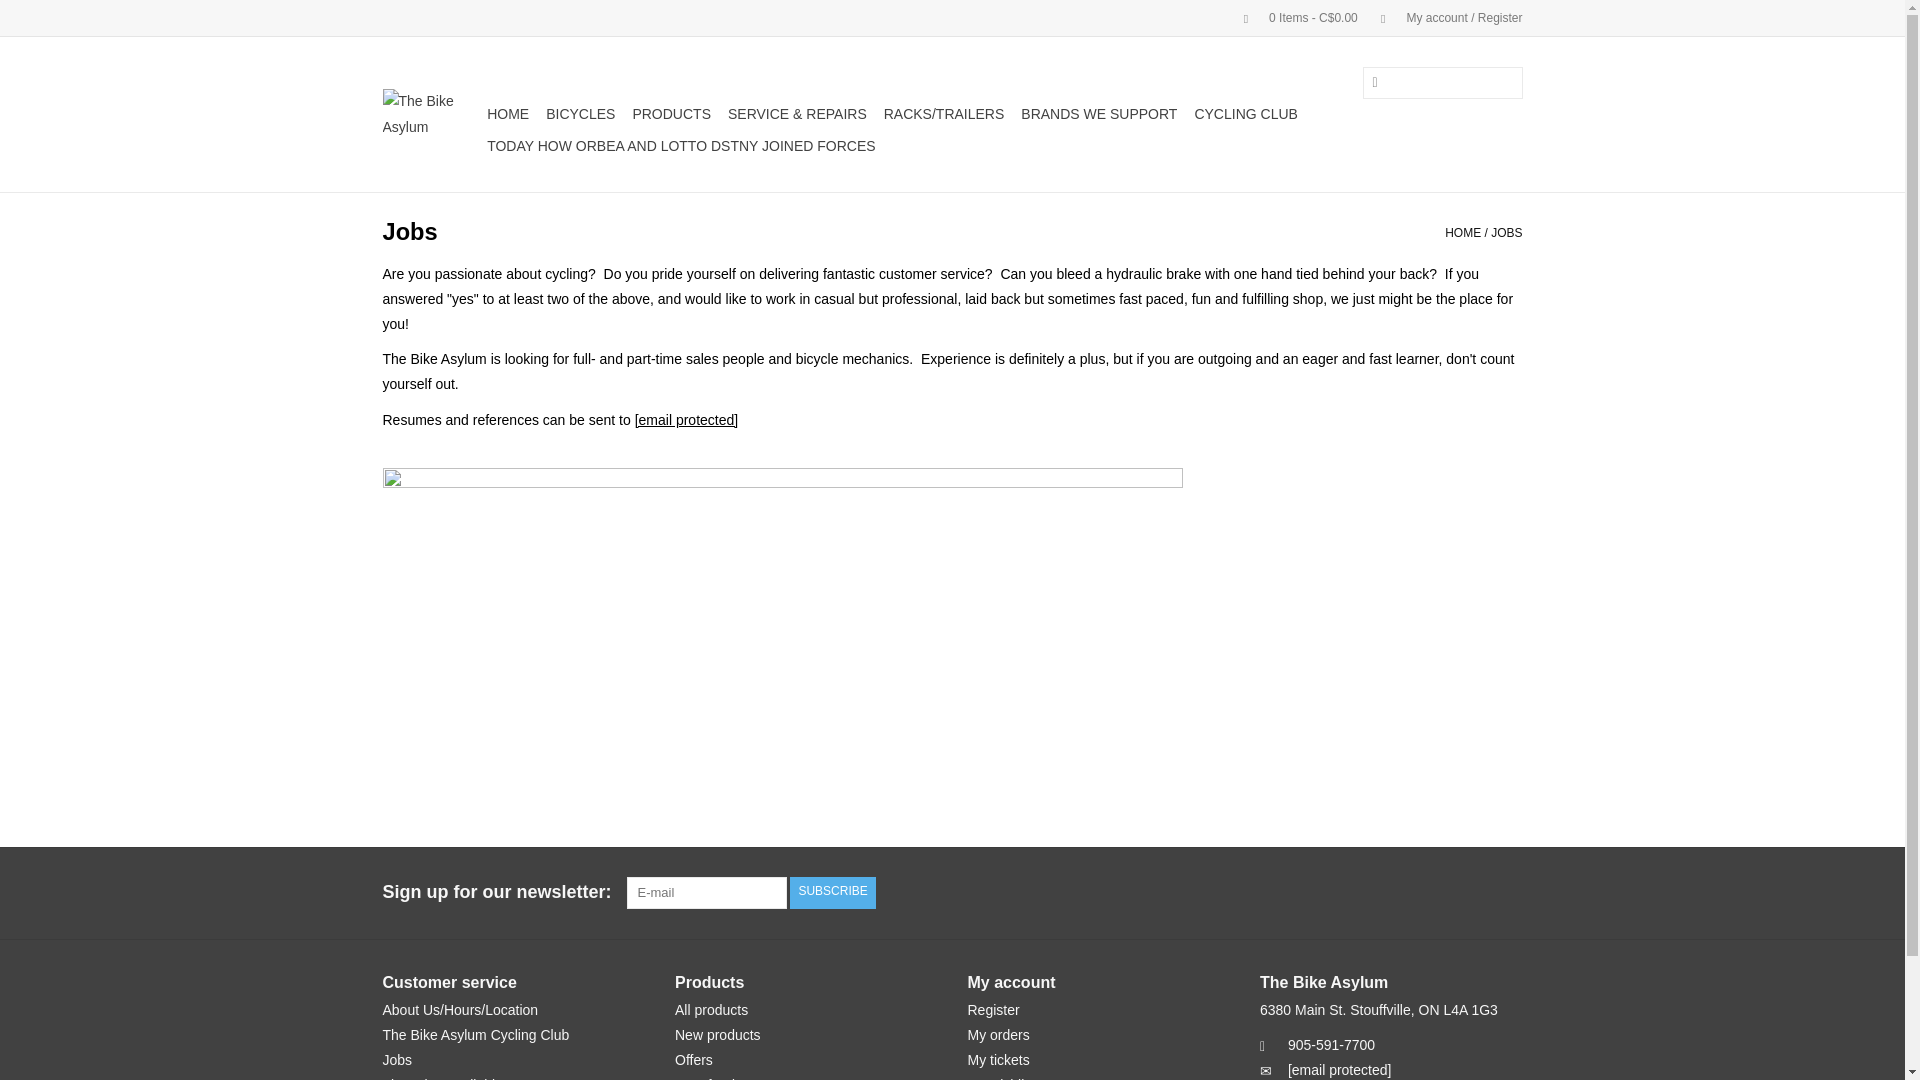 This screenshot has width=1920, height=1080. I want to click on HOME, so click(508, 114).